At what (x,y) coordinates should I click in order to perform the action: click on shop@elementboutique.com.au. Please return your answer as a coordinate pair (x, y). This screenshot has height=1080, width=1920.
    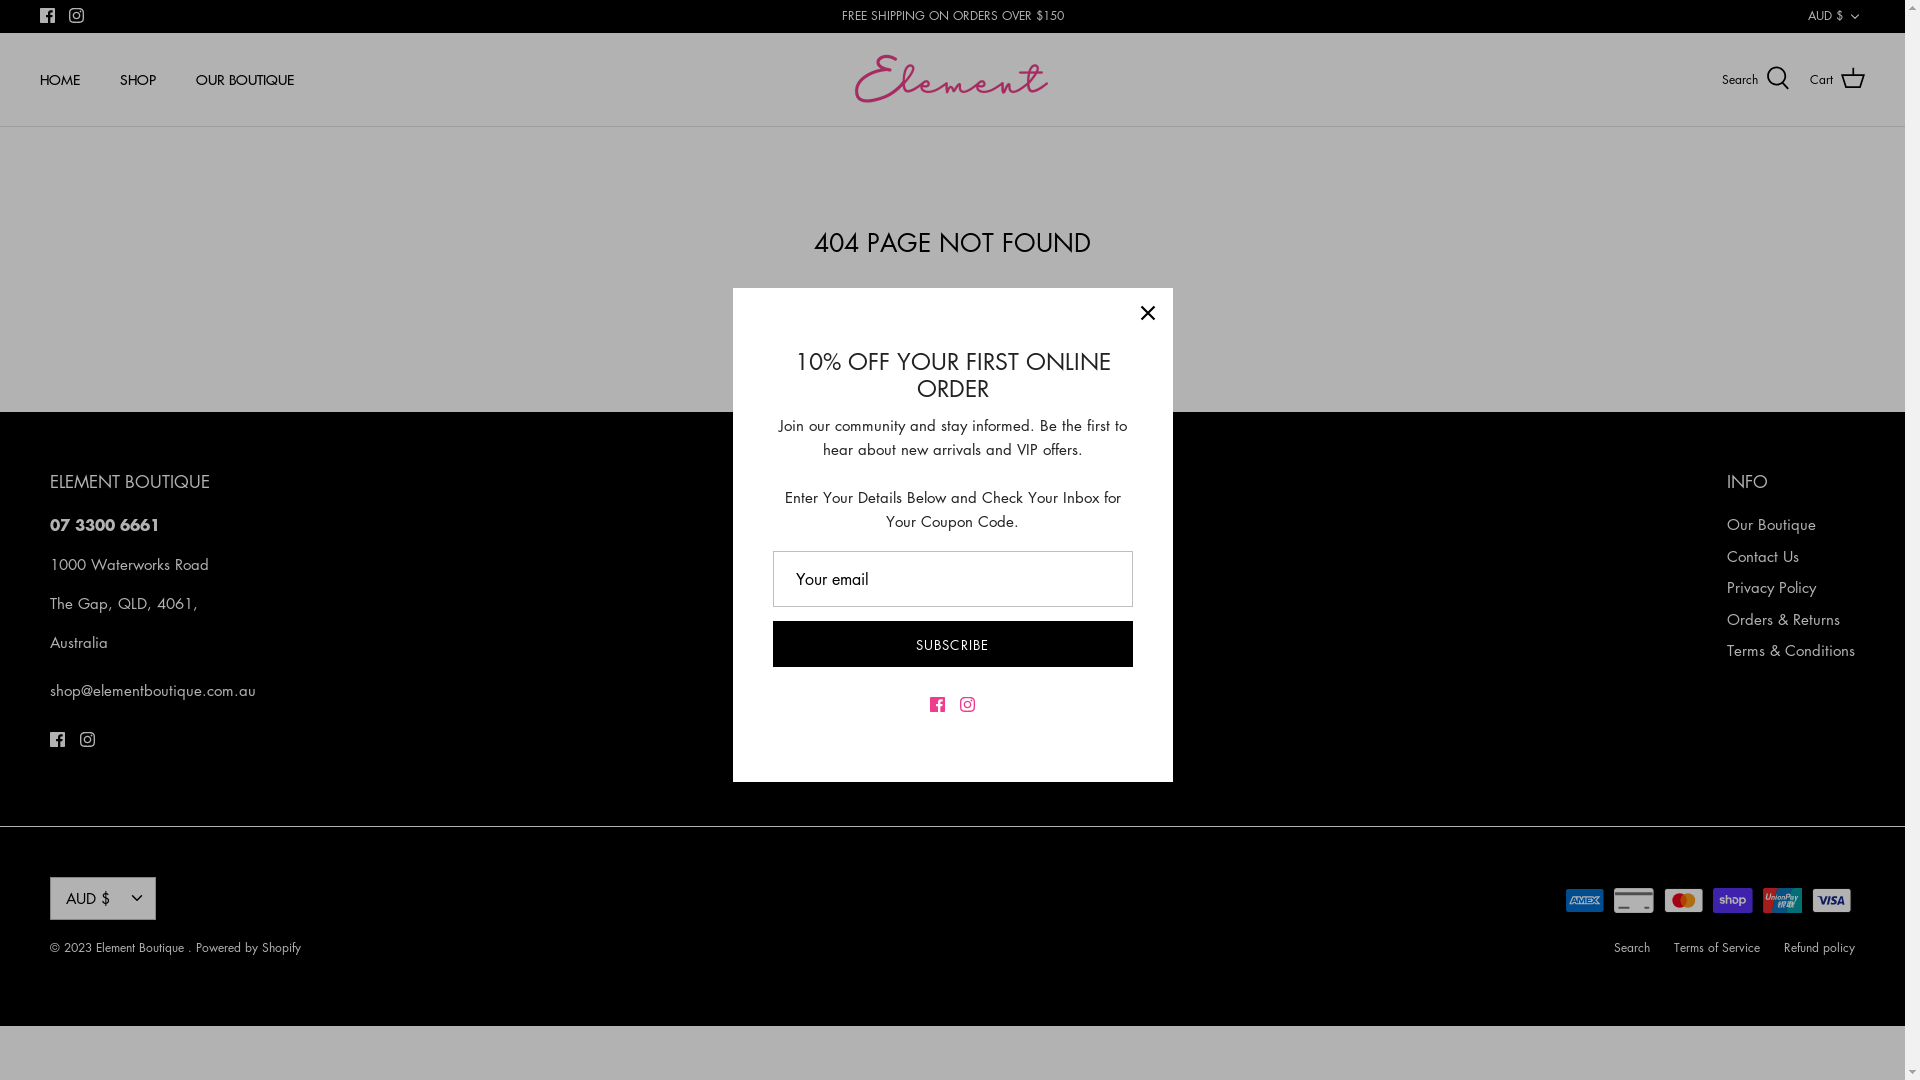
    Looking at the image, I should click on (153, 690).